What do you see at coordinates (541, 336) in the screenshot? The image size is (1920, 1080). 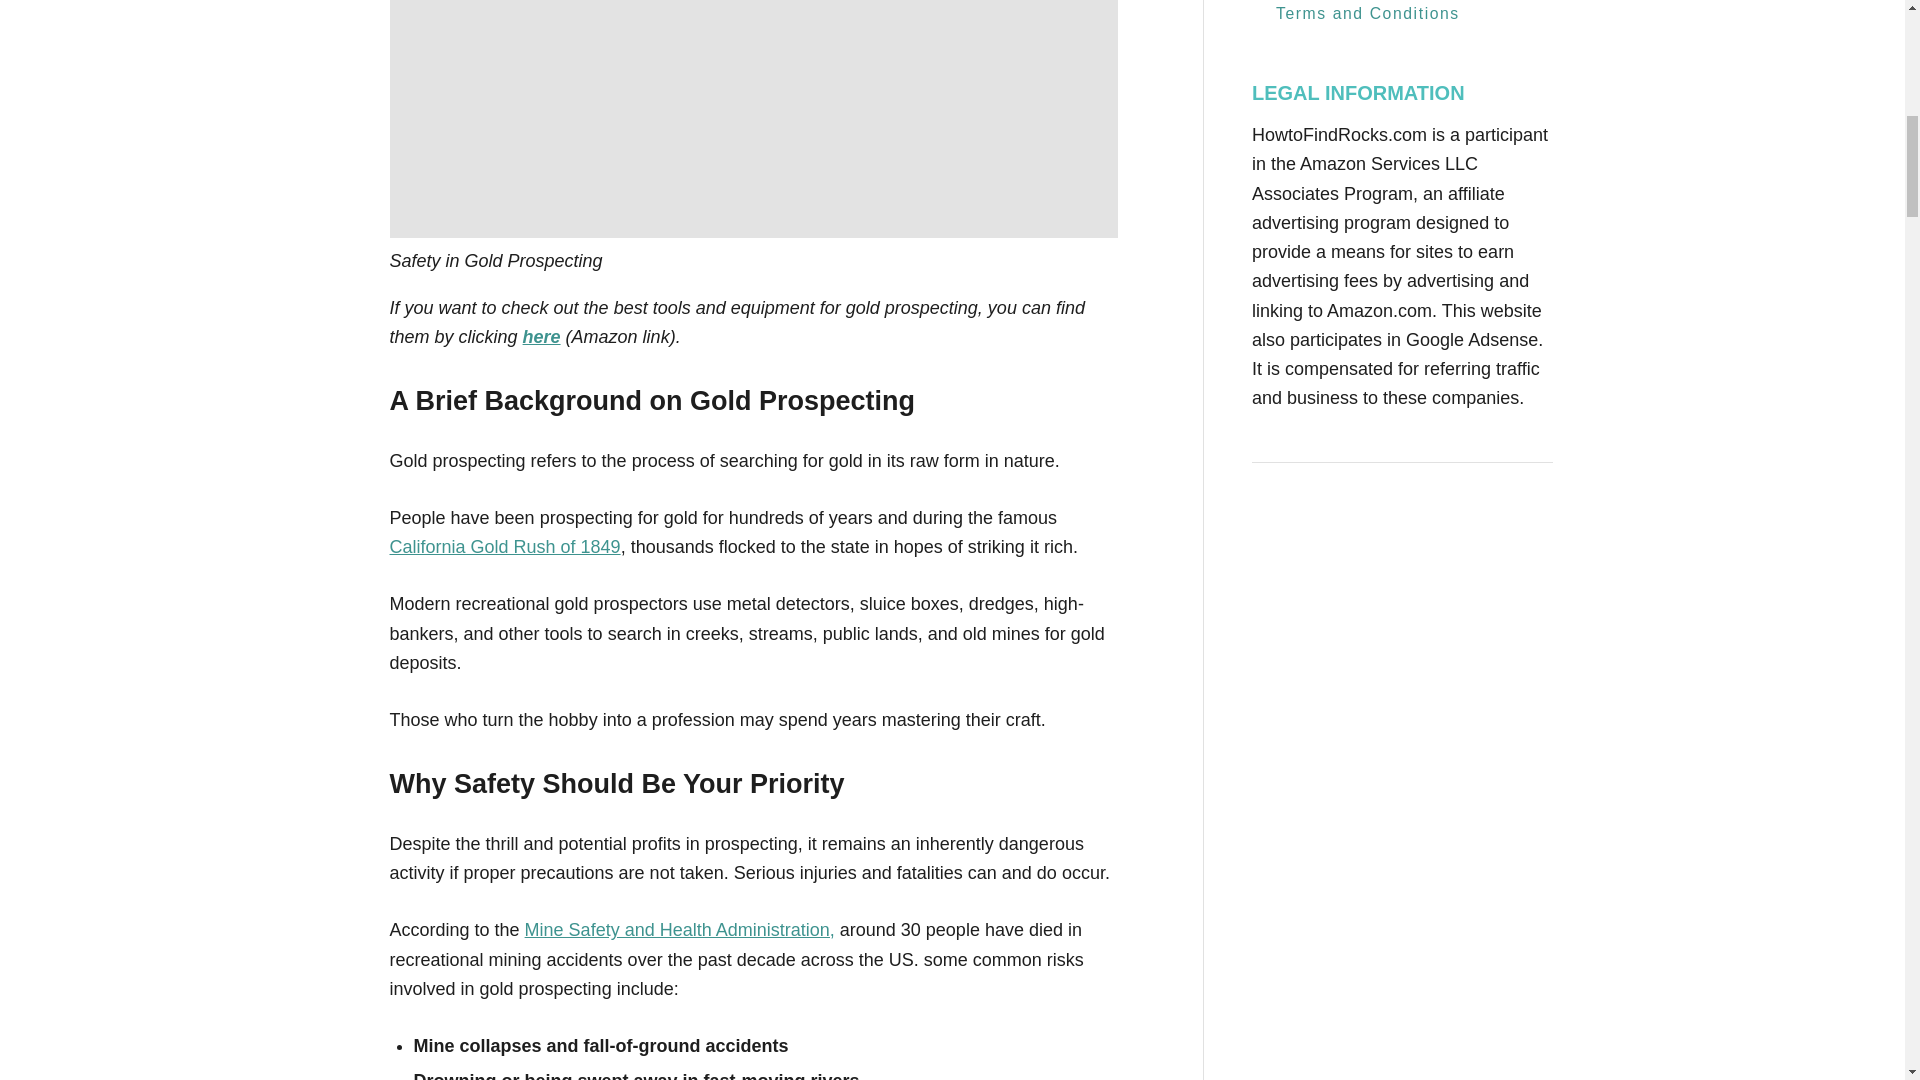 I see `here` at bounding box center [541, 336].